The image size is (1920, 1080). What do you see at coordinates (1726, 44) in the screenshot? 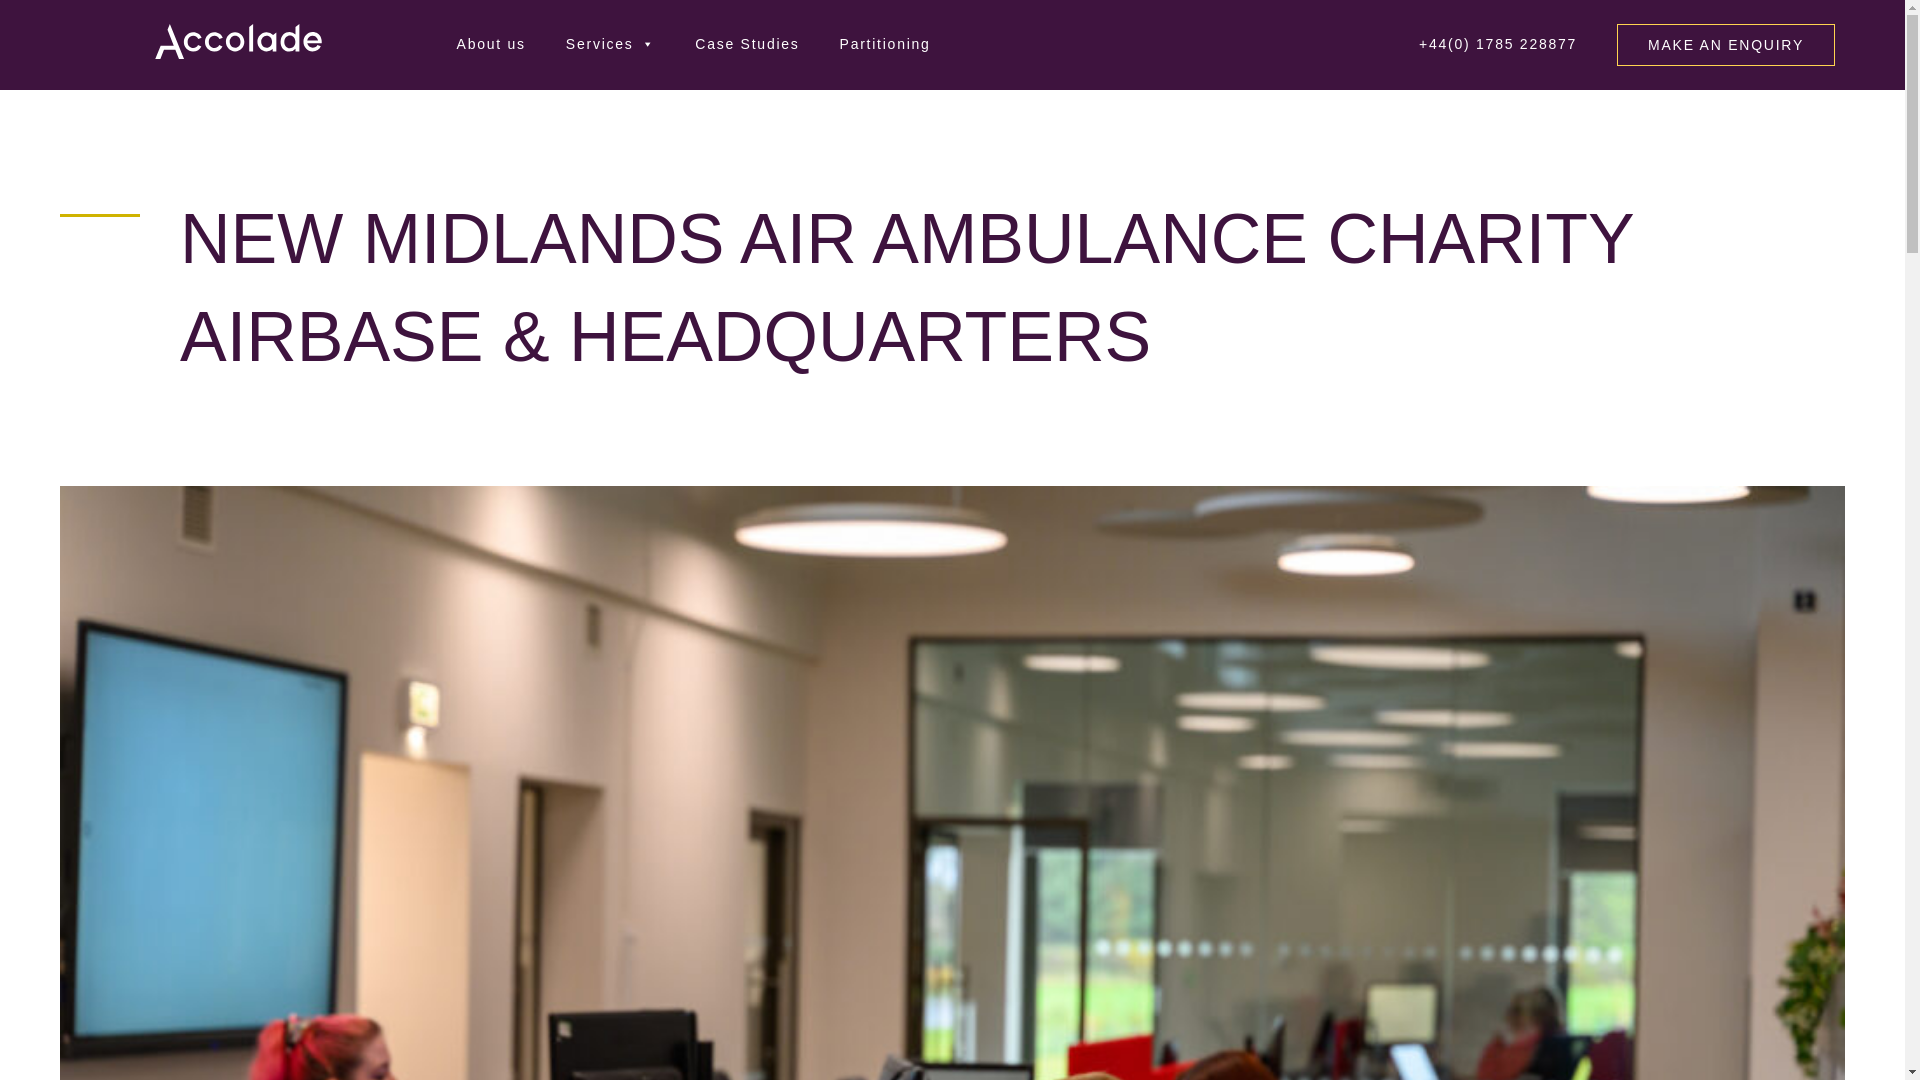
I see `MAKE AN ENQUIRY` at bounding box center [1726, 44].